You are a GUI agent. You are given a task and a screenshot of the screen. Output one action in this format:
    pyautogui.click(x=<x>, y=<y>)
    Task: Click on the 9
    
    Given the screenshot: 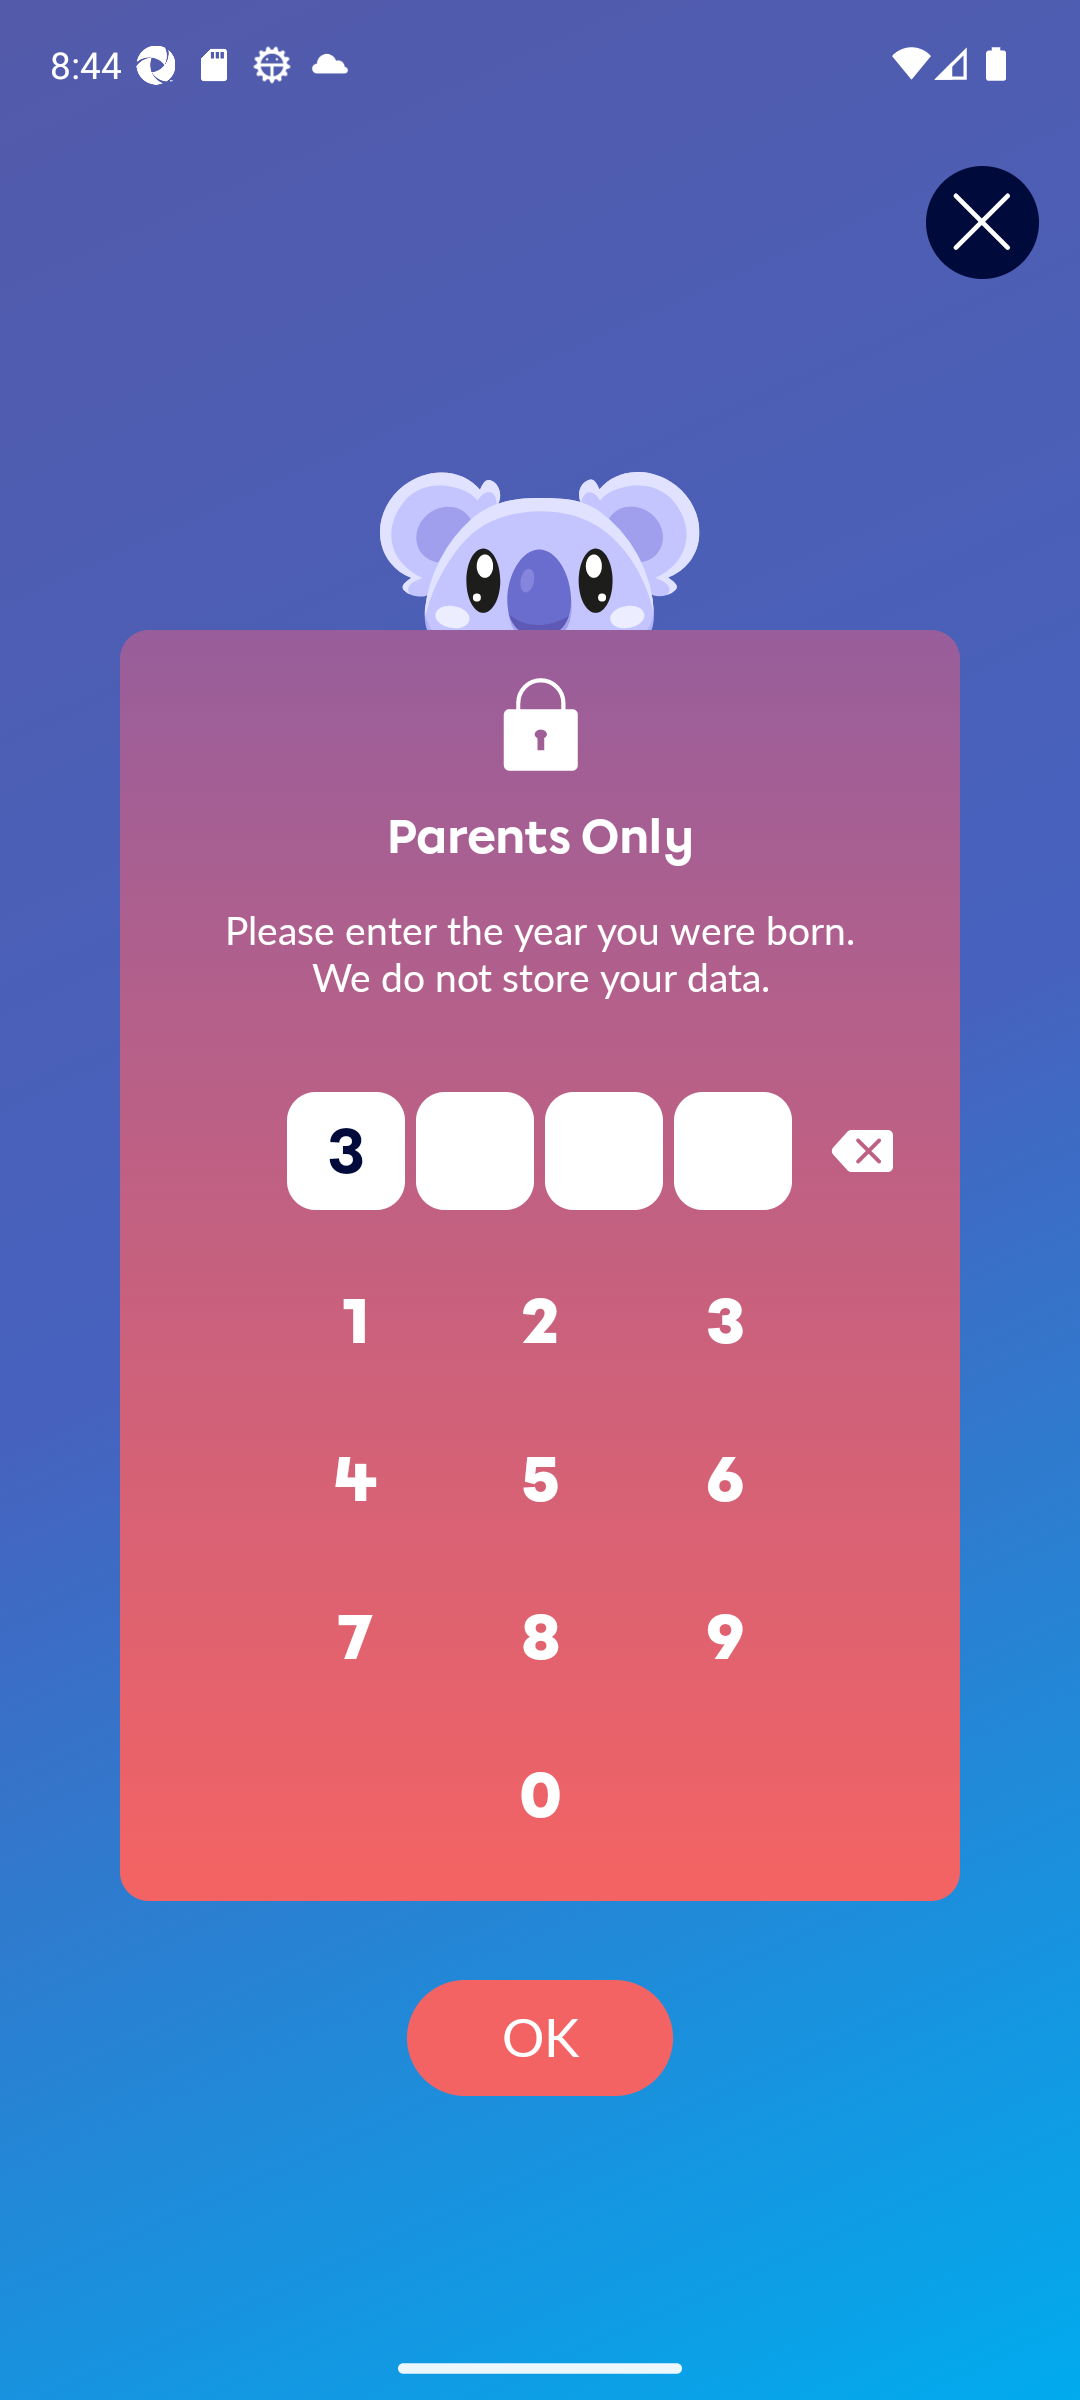 What is the action you would take?
    pyautogui.click(x=726, y=1638)
    